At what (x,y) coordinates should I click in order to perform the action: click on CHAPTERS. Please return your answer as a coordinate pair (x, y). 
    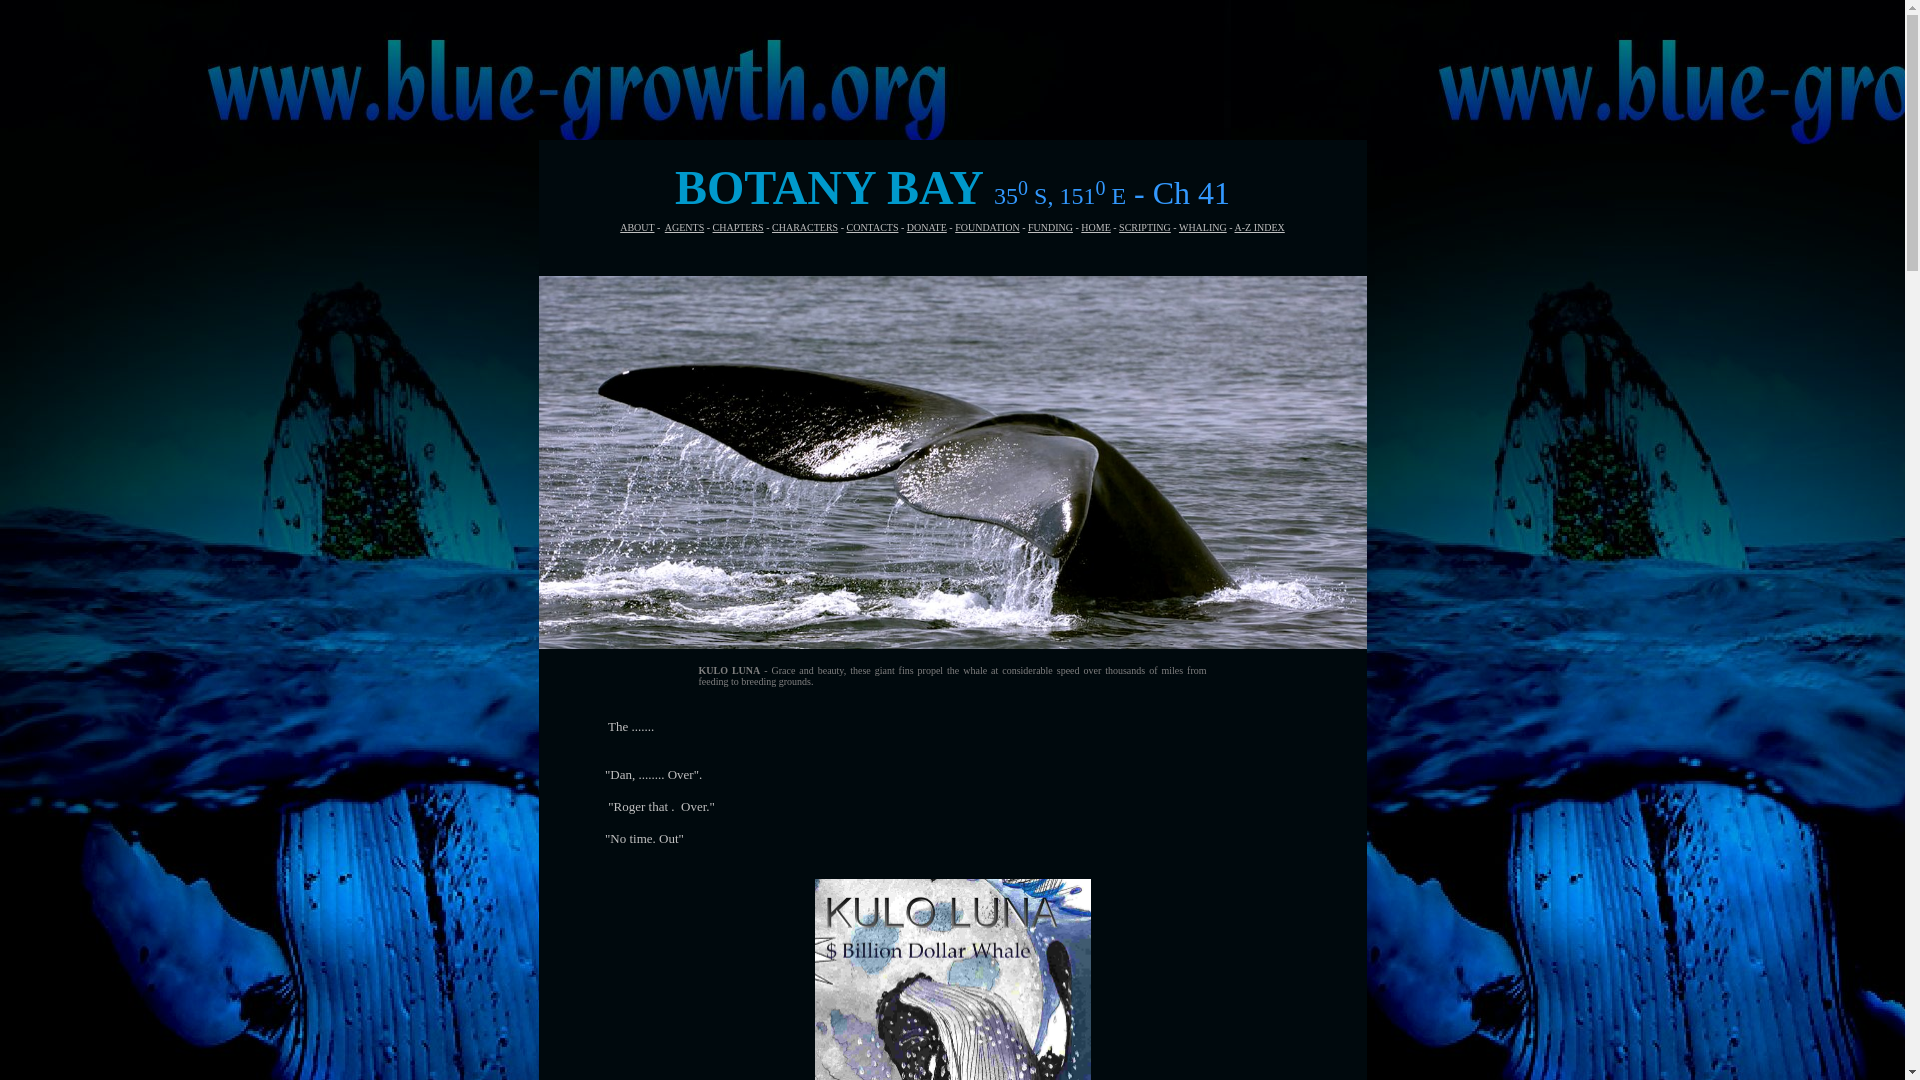
    Looking at the image, I should click on (738, 228).